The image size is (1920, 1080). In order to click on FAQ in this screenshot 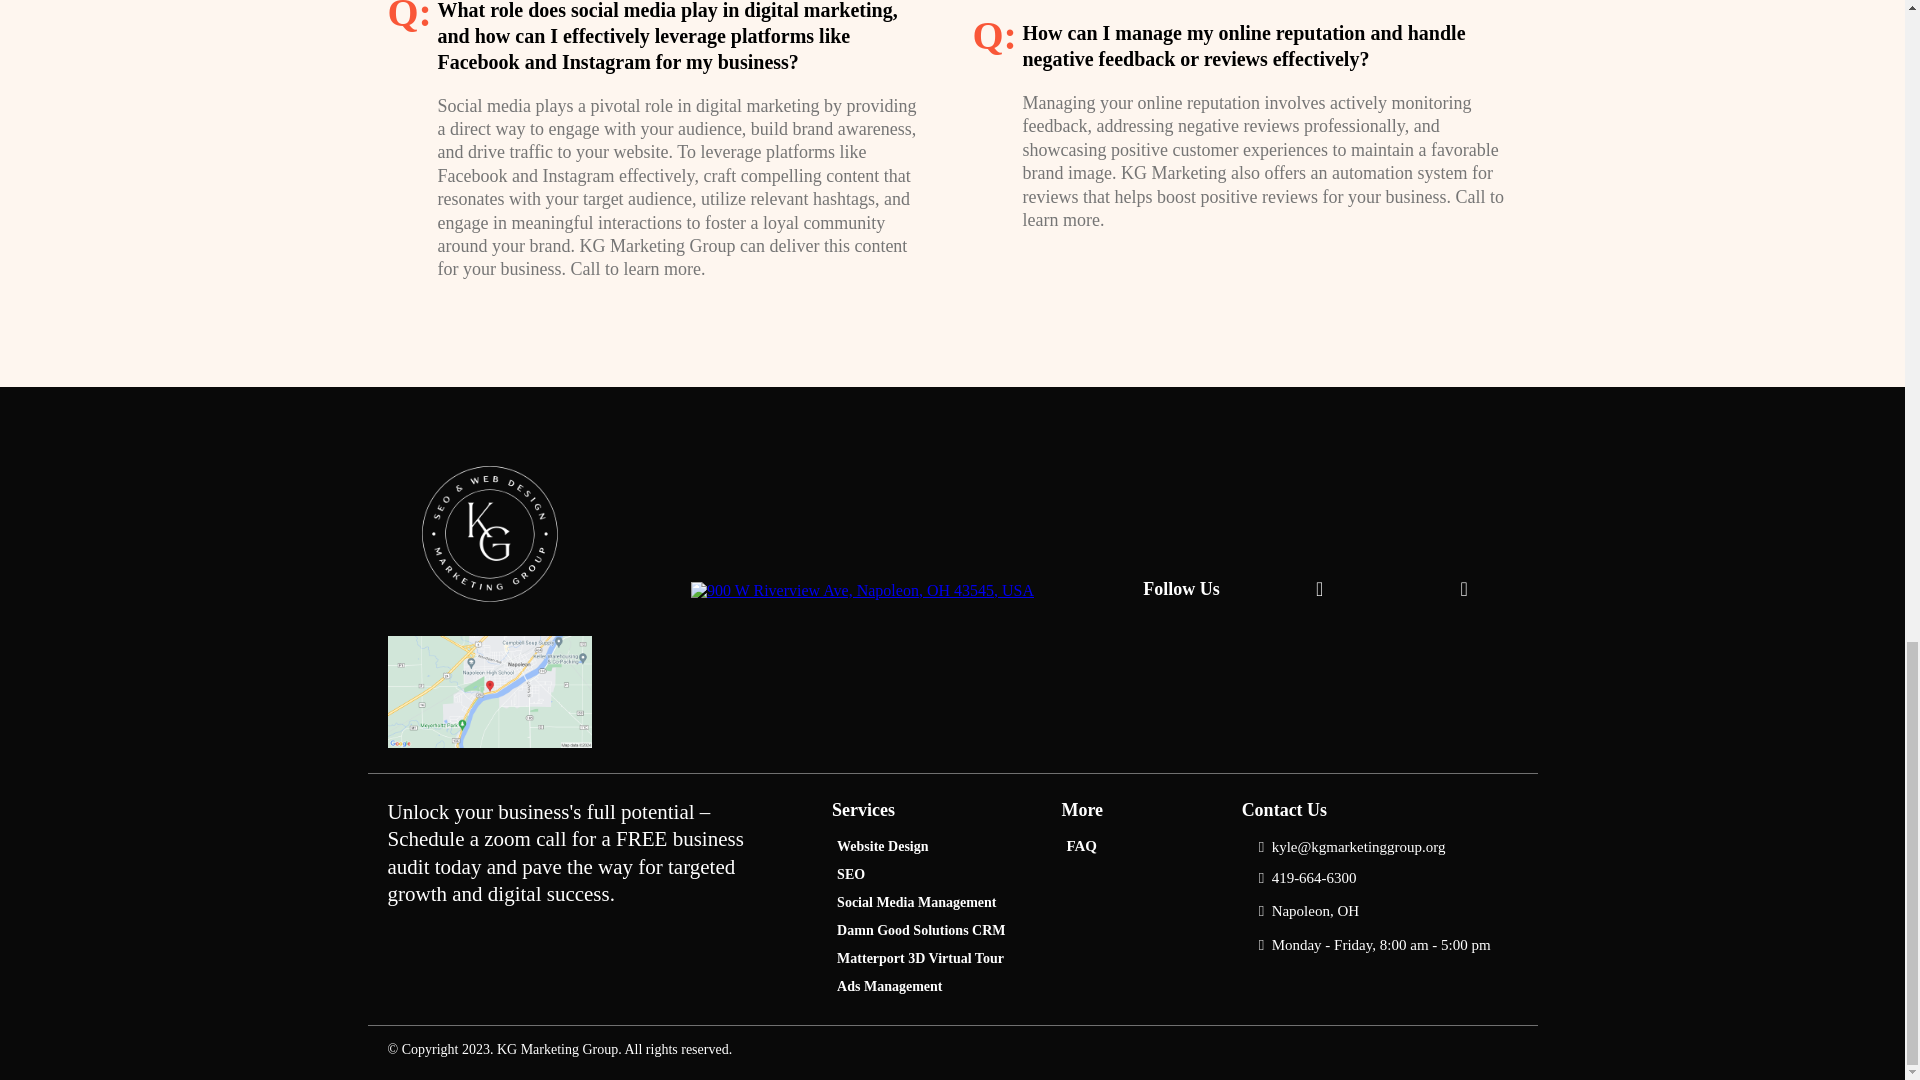, I will do `click(1082, 845)`.